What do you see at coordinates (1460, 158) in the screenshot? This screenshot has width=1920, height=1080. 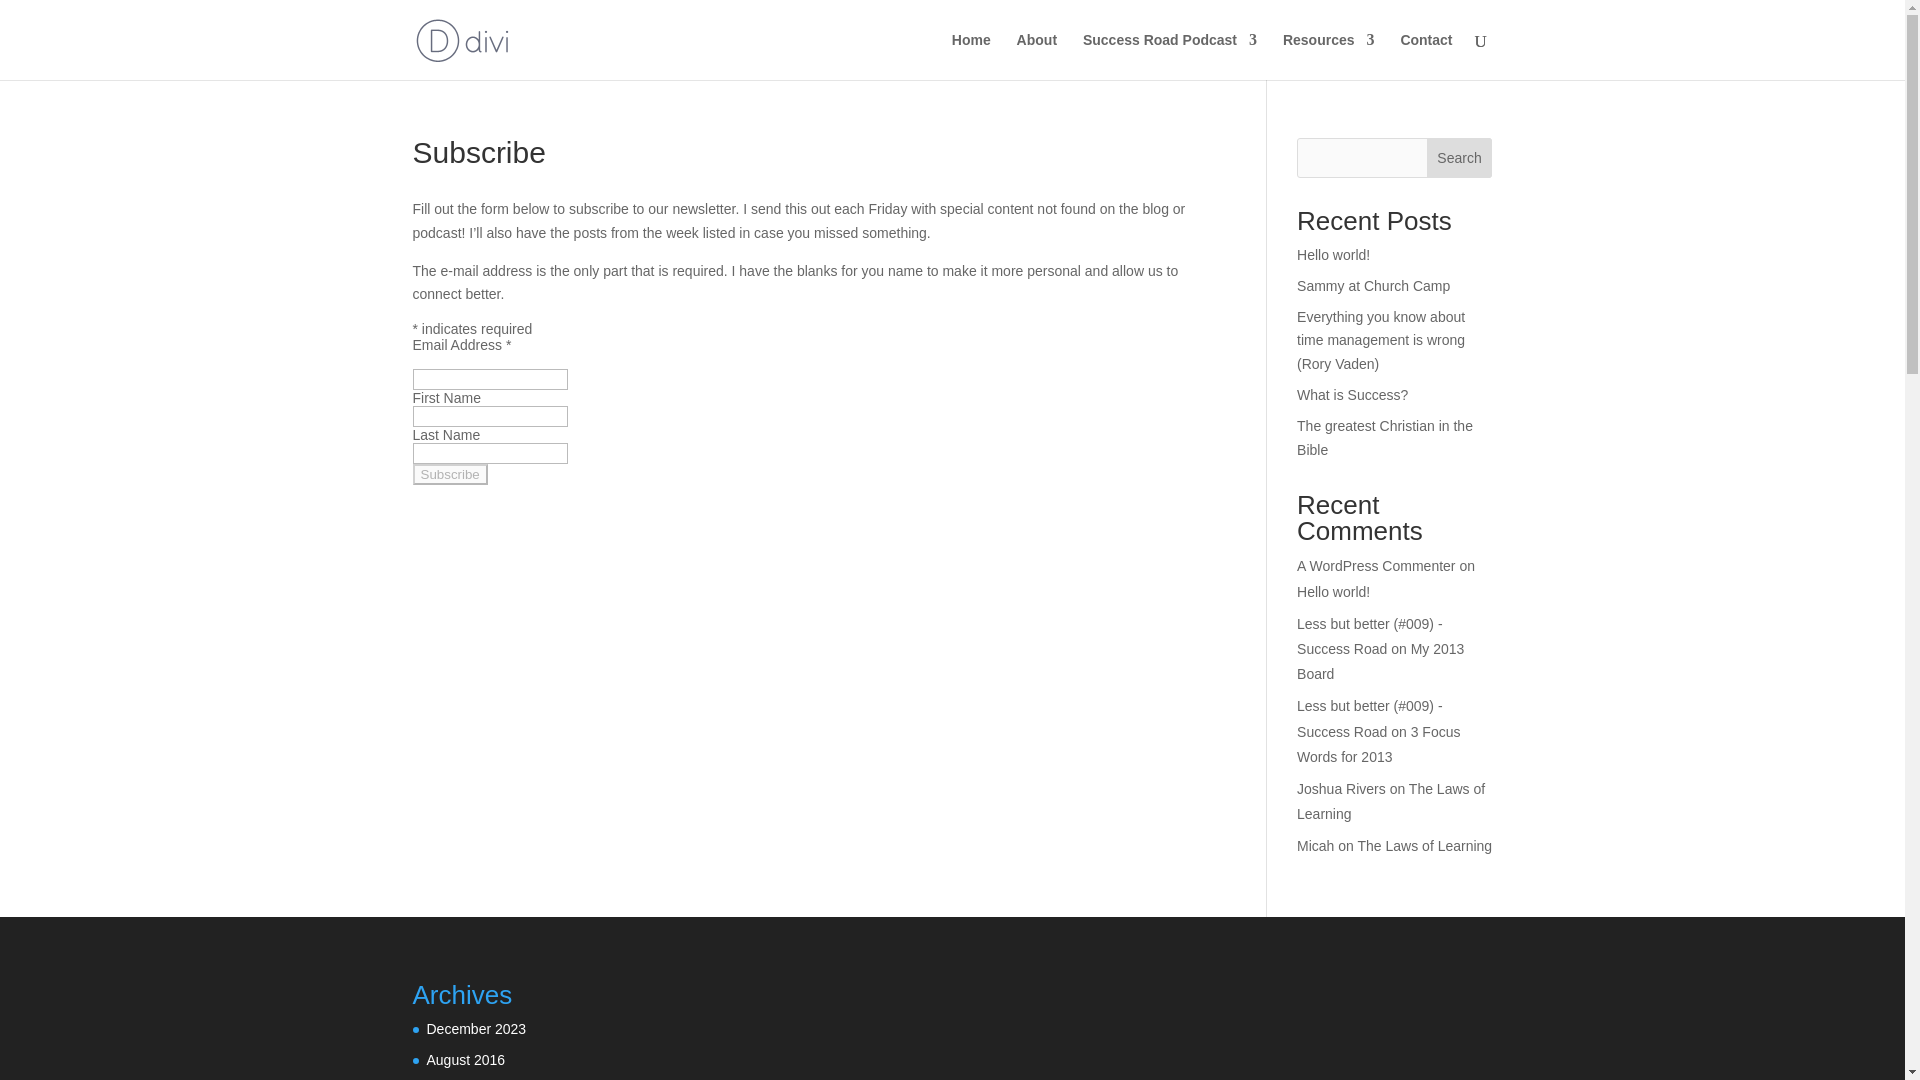 I see `Search` at bounding box center [1460, 158].